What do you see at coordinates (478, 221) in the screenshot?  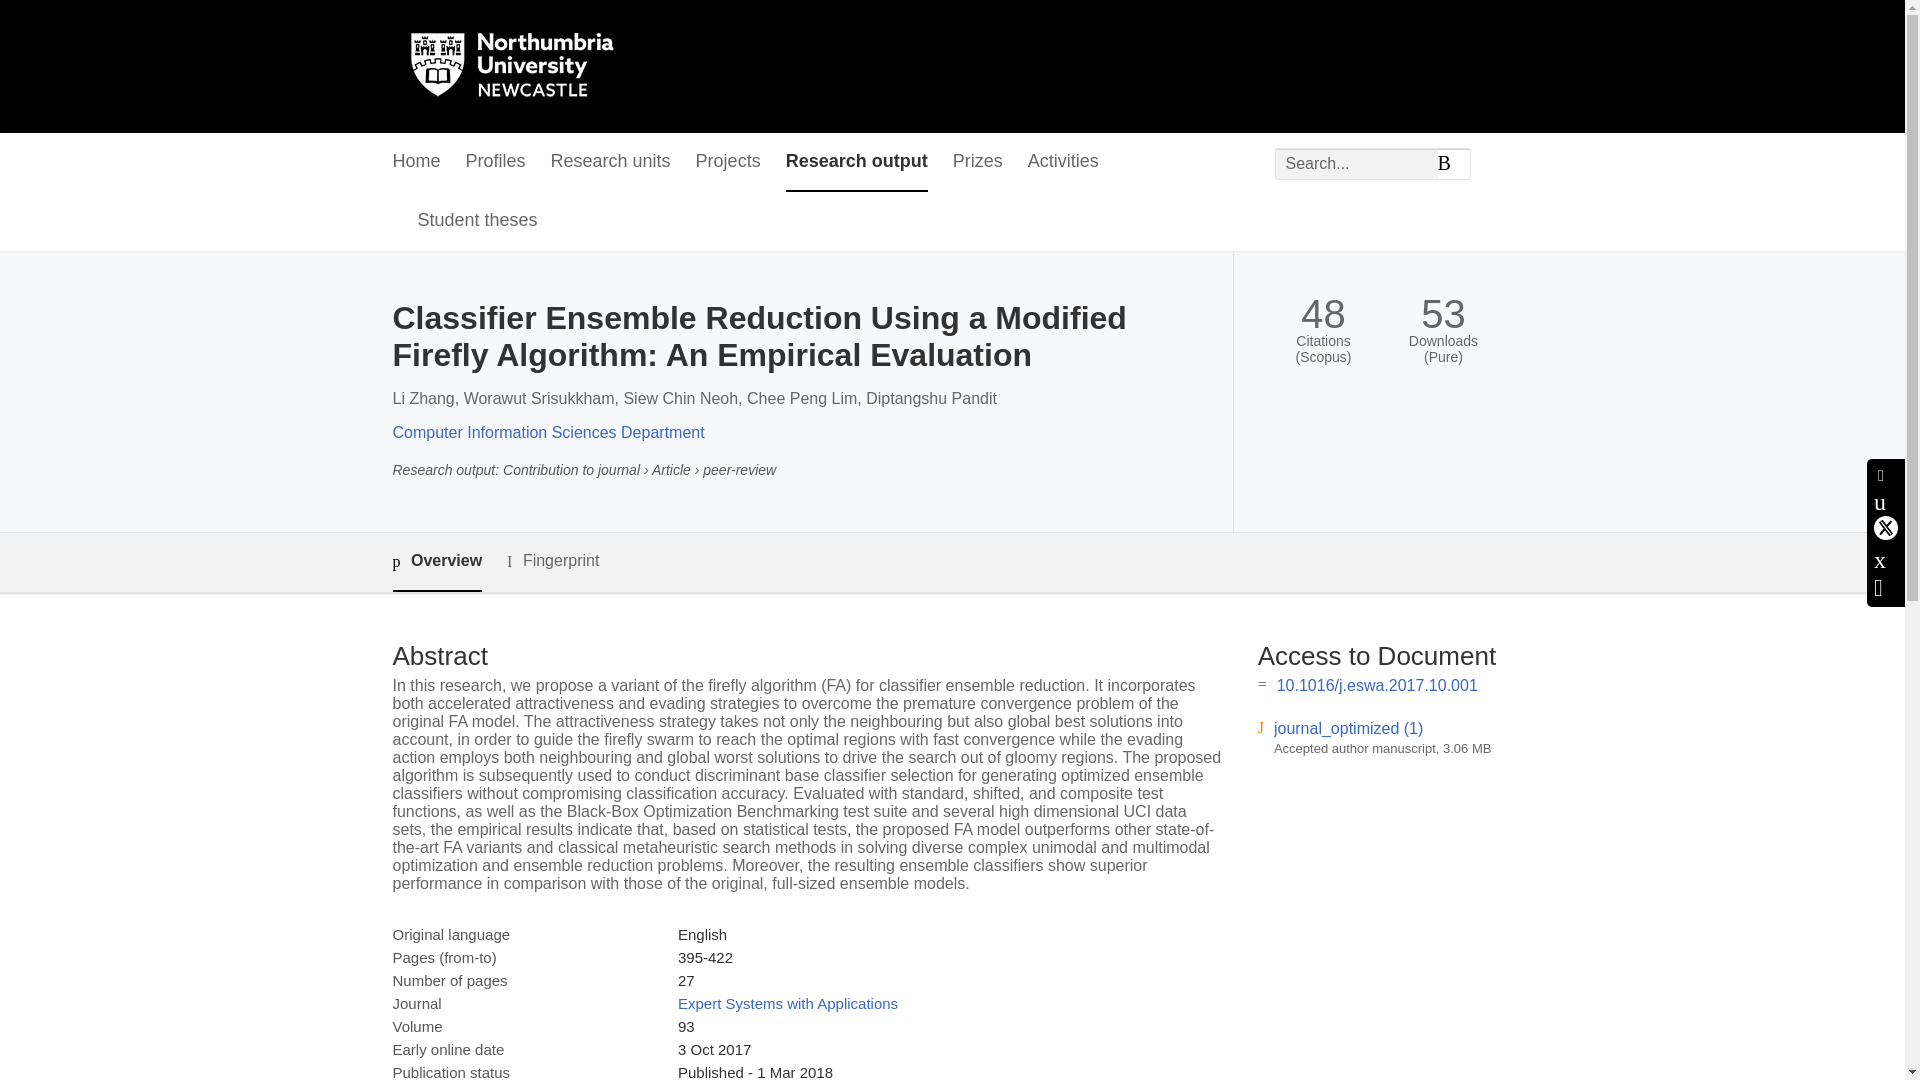 I see `Student theses` at bounding box center [478, 221].